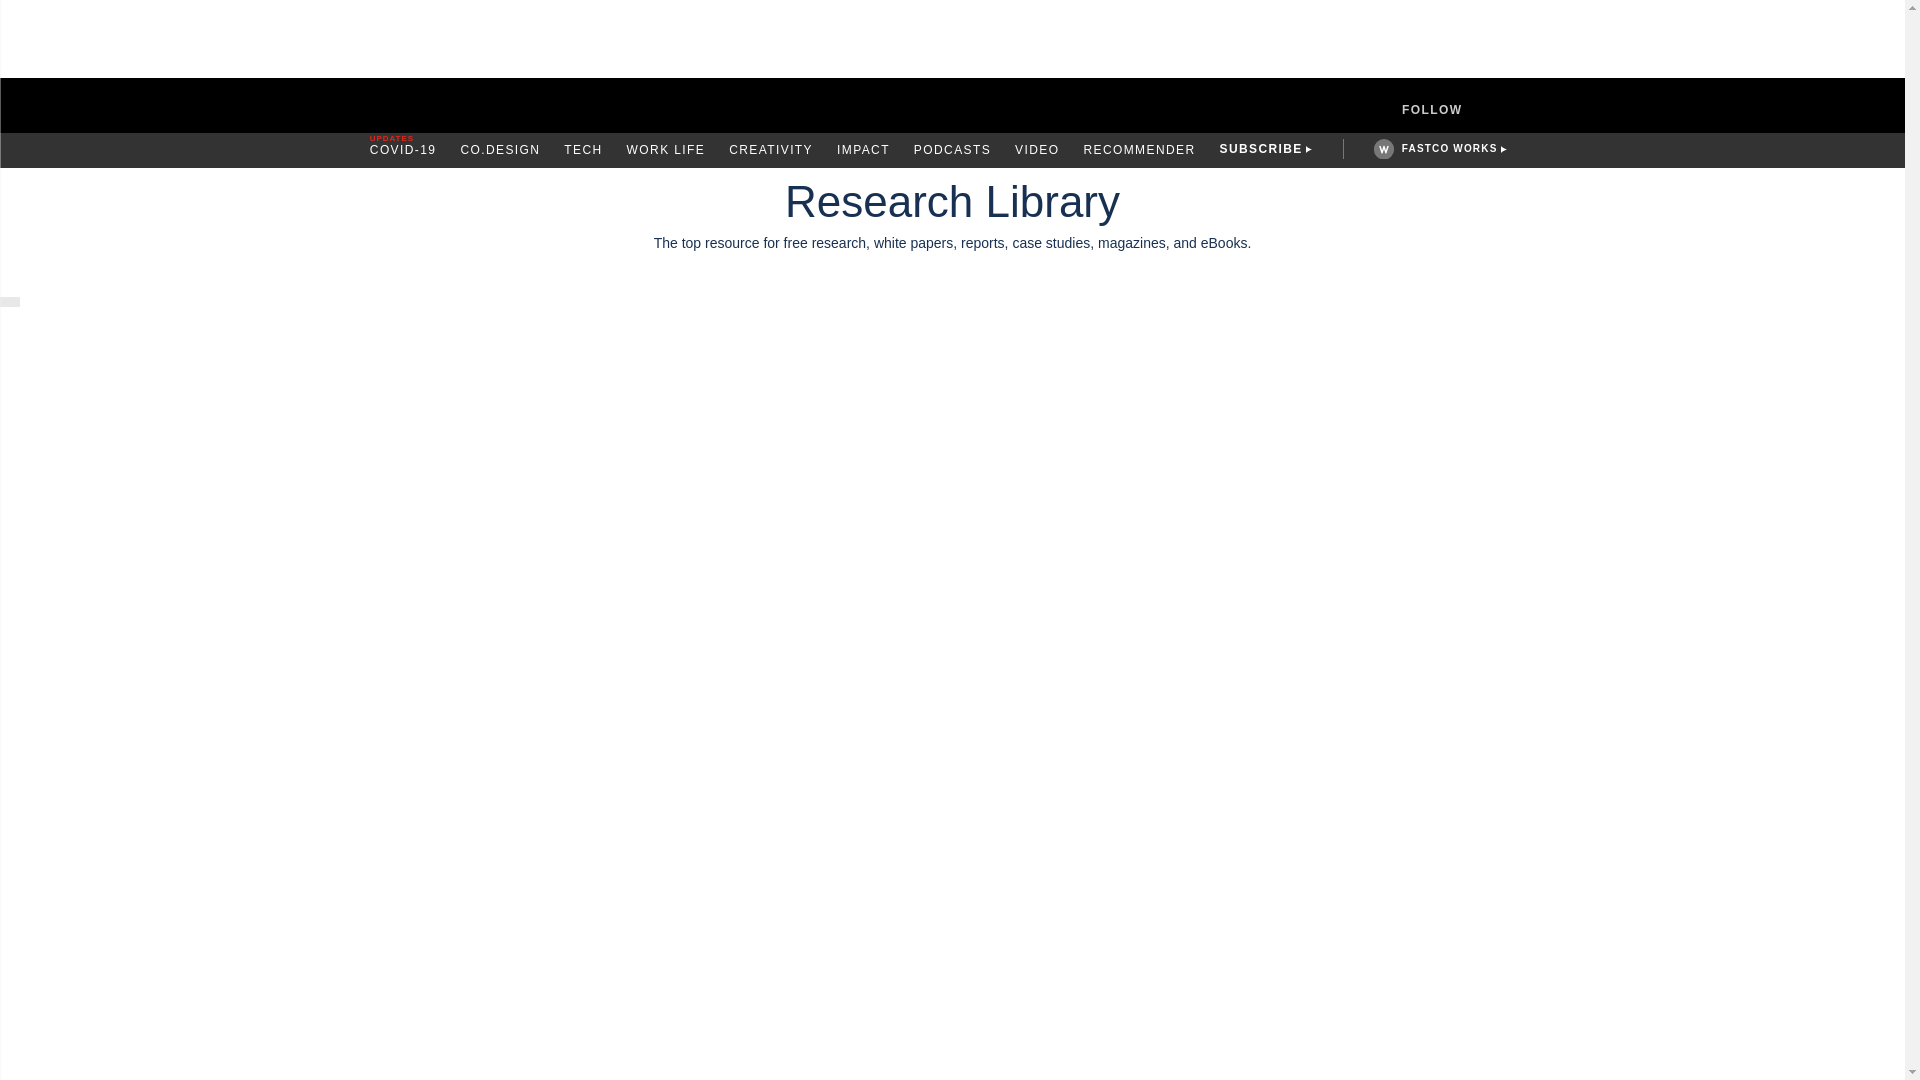  I want to click on WORK LIFE, so click(666, 150).